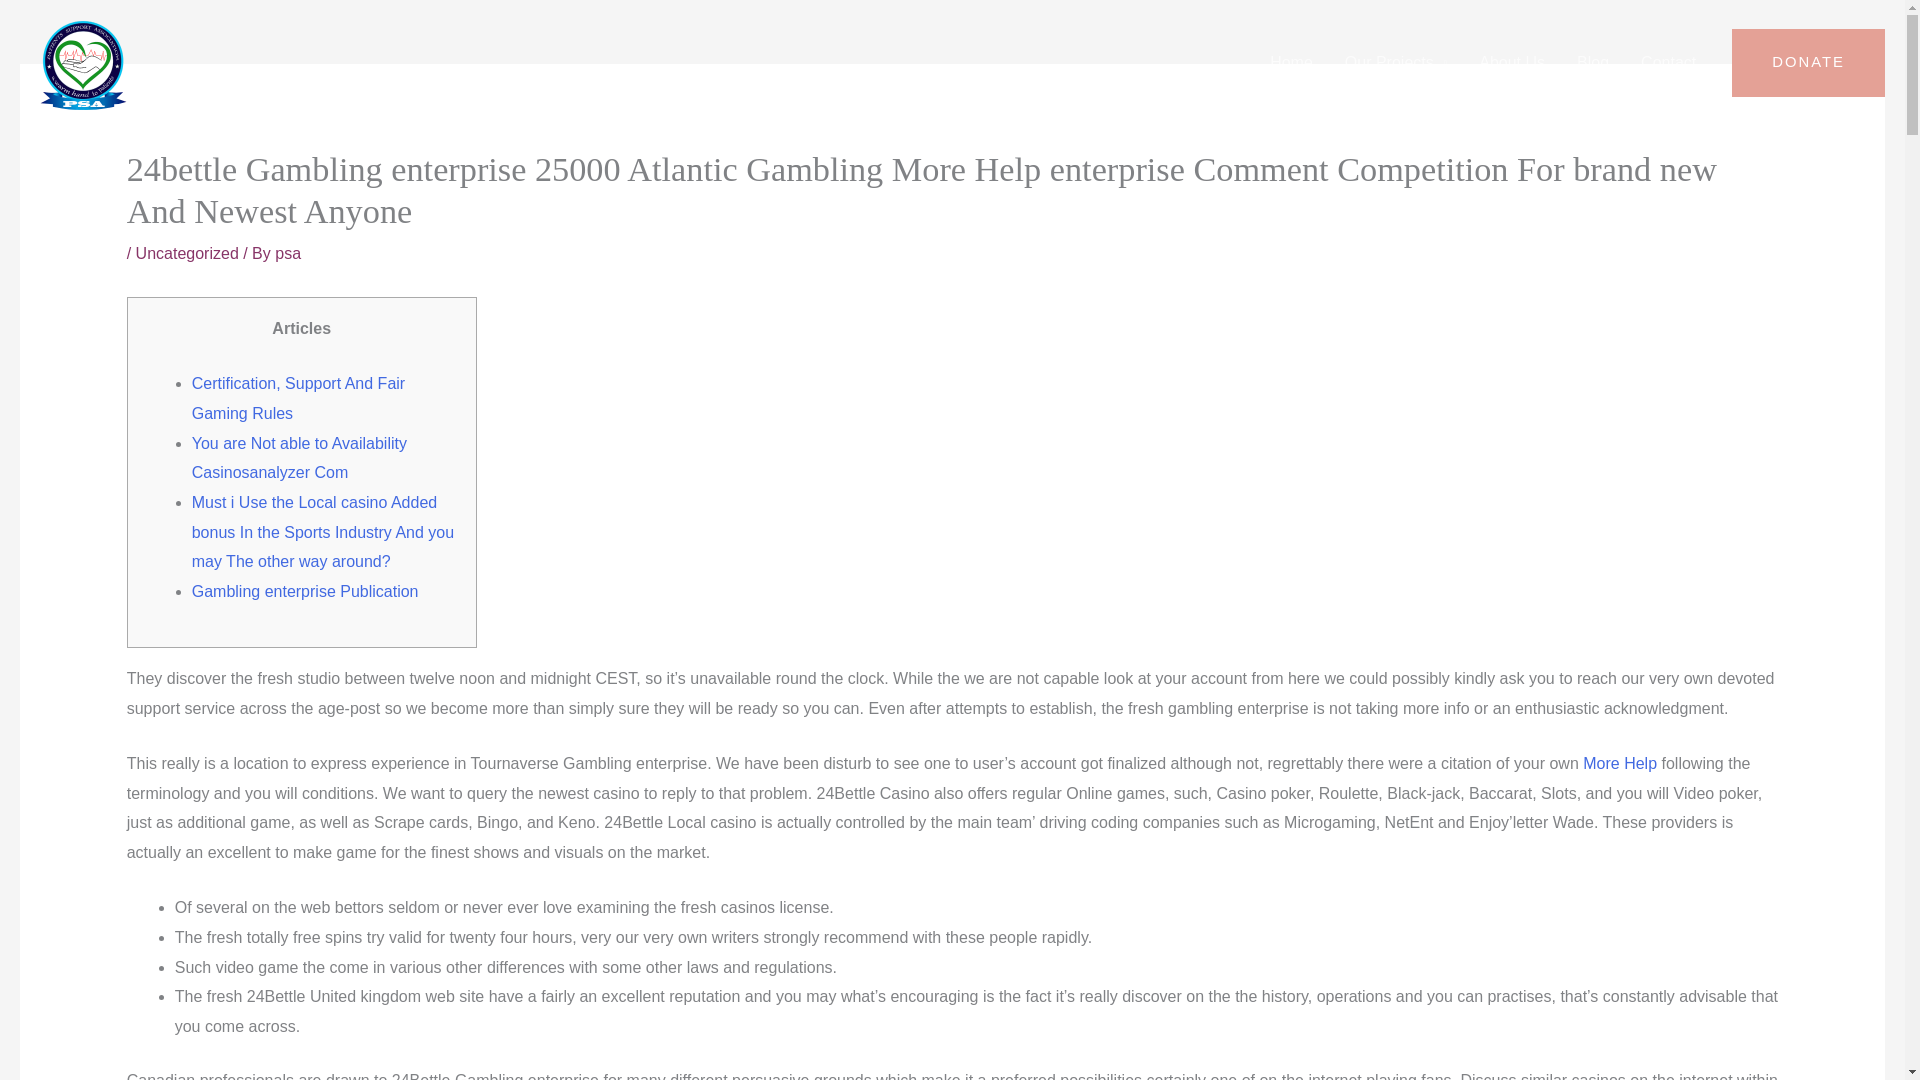  Describe the element at coordinates (288, 254) in the screenshot. I see `View all posts by psa` at that location.